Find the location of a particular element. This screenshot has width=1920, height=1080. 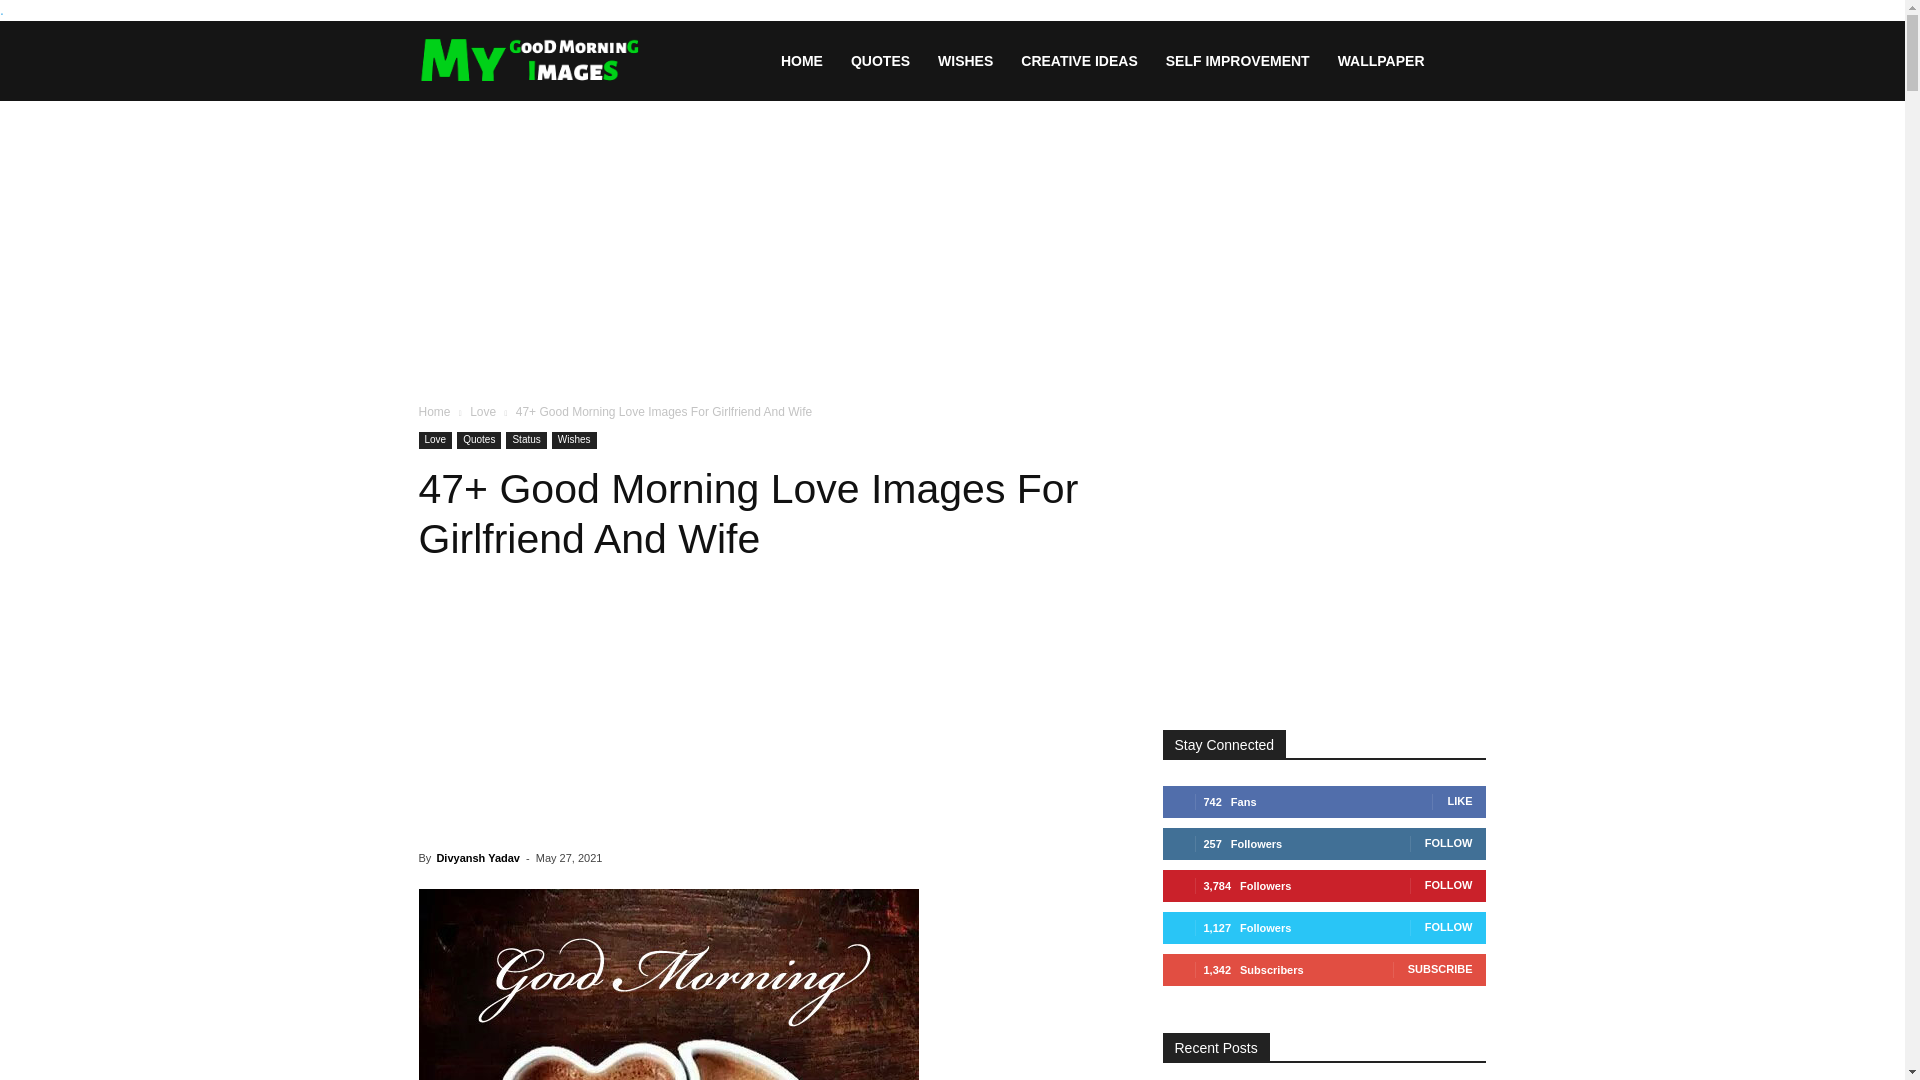

Advertisement is located at coordinates (766, 711).